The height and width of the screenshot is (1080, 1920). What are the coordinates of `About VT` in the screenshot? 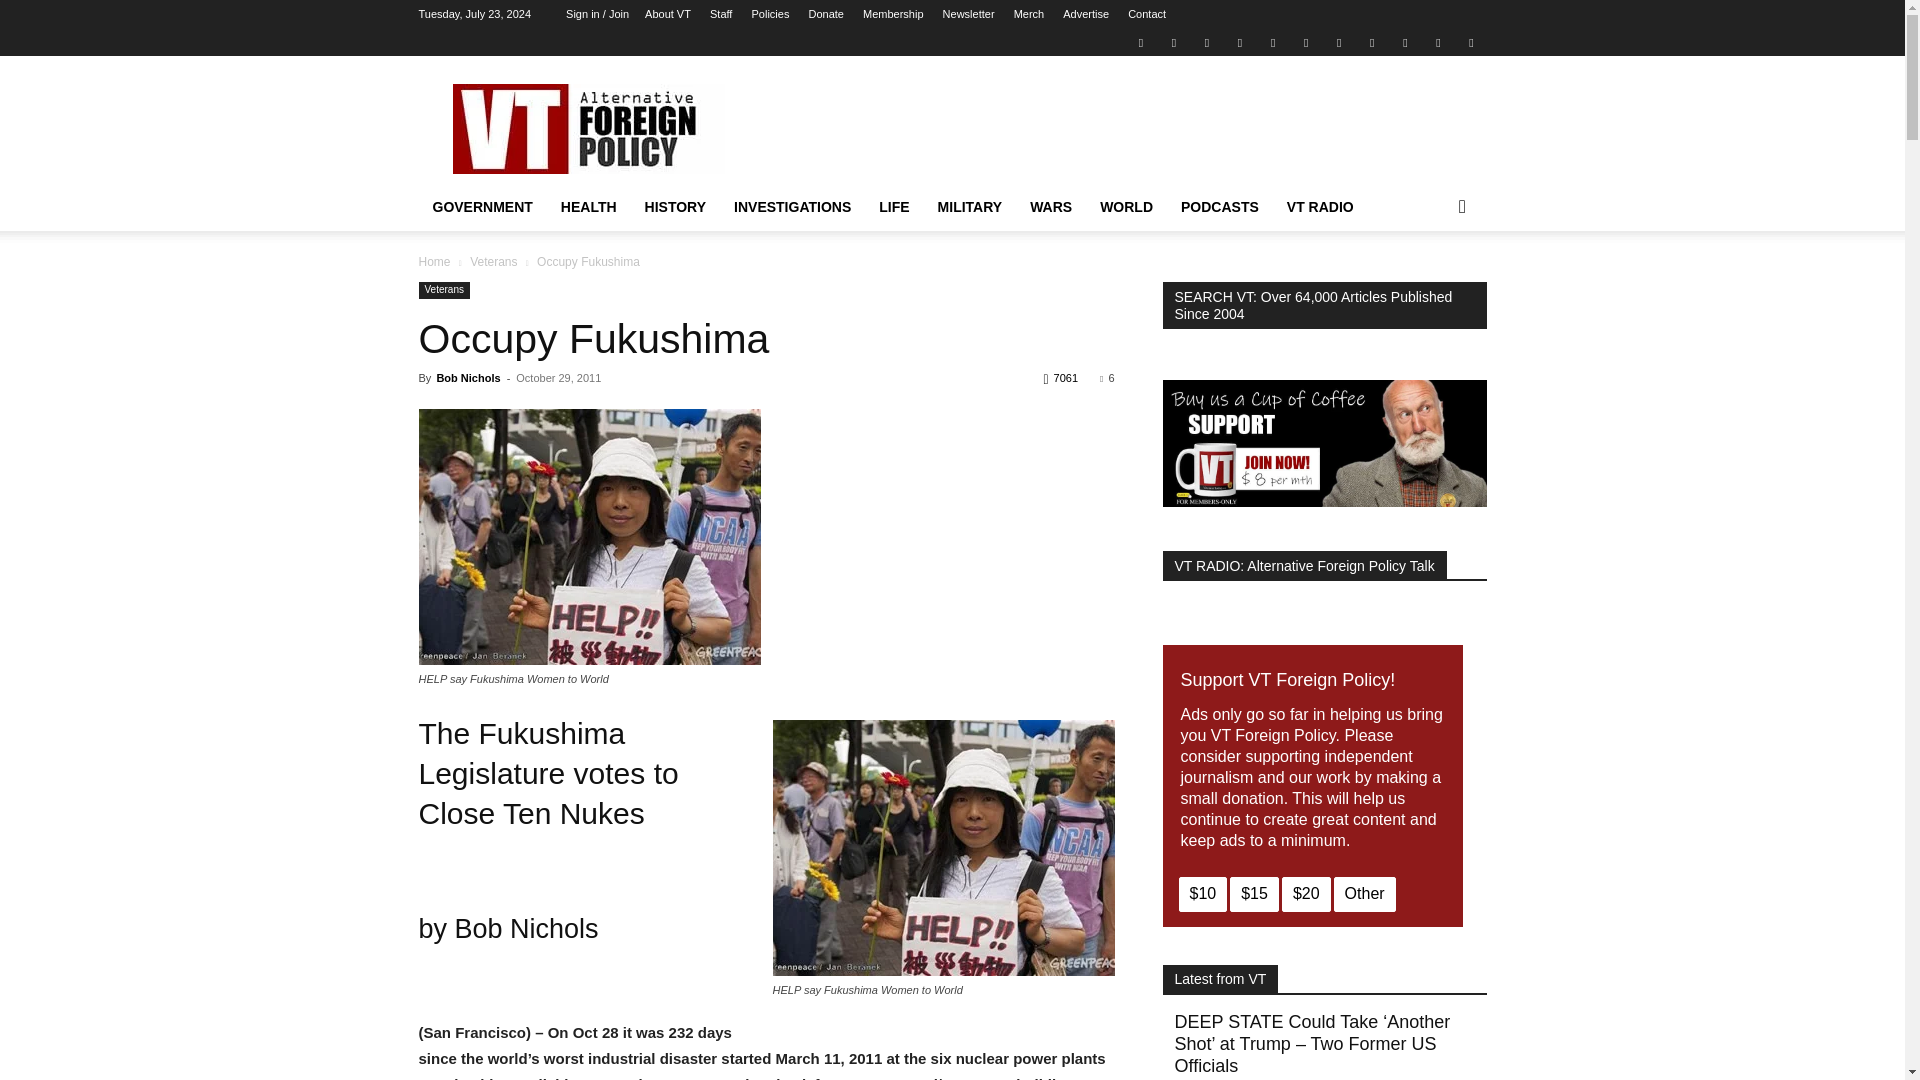 It's located at (668, 14).